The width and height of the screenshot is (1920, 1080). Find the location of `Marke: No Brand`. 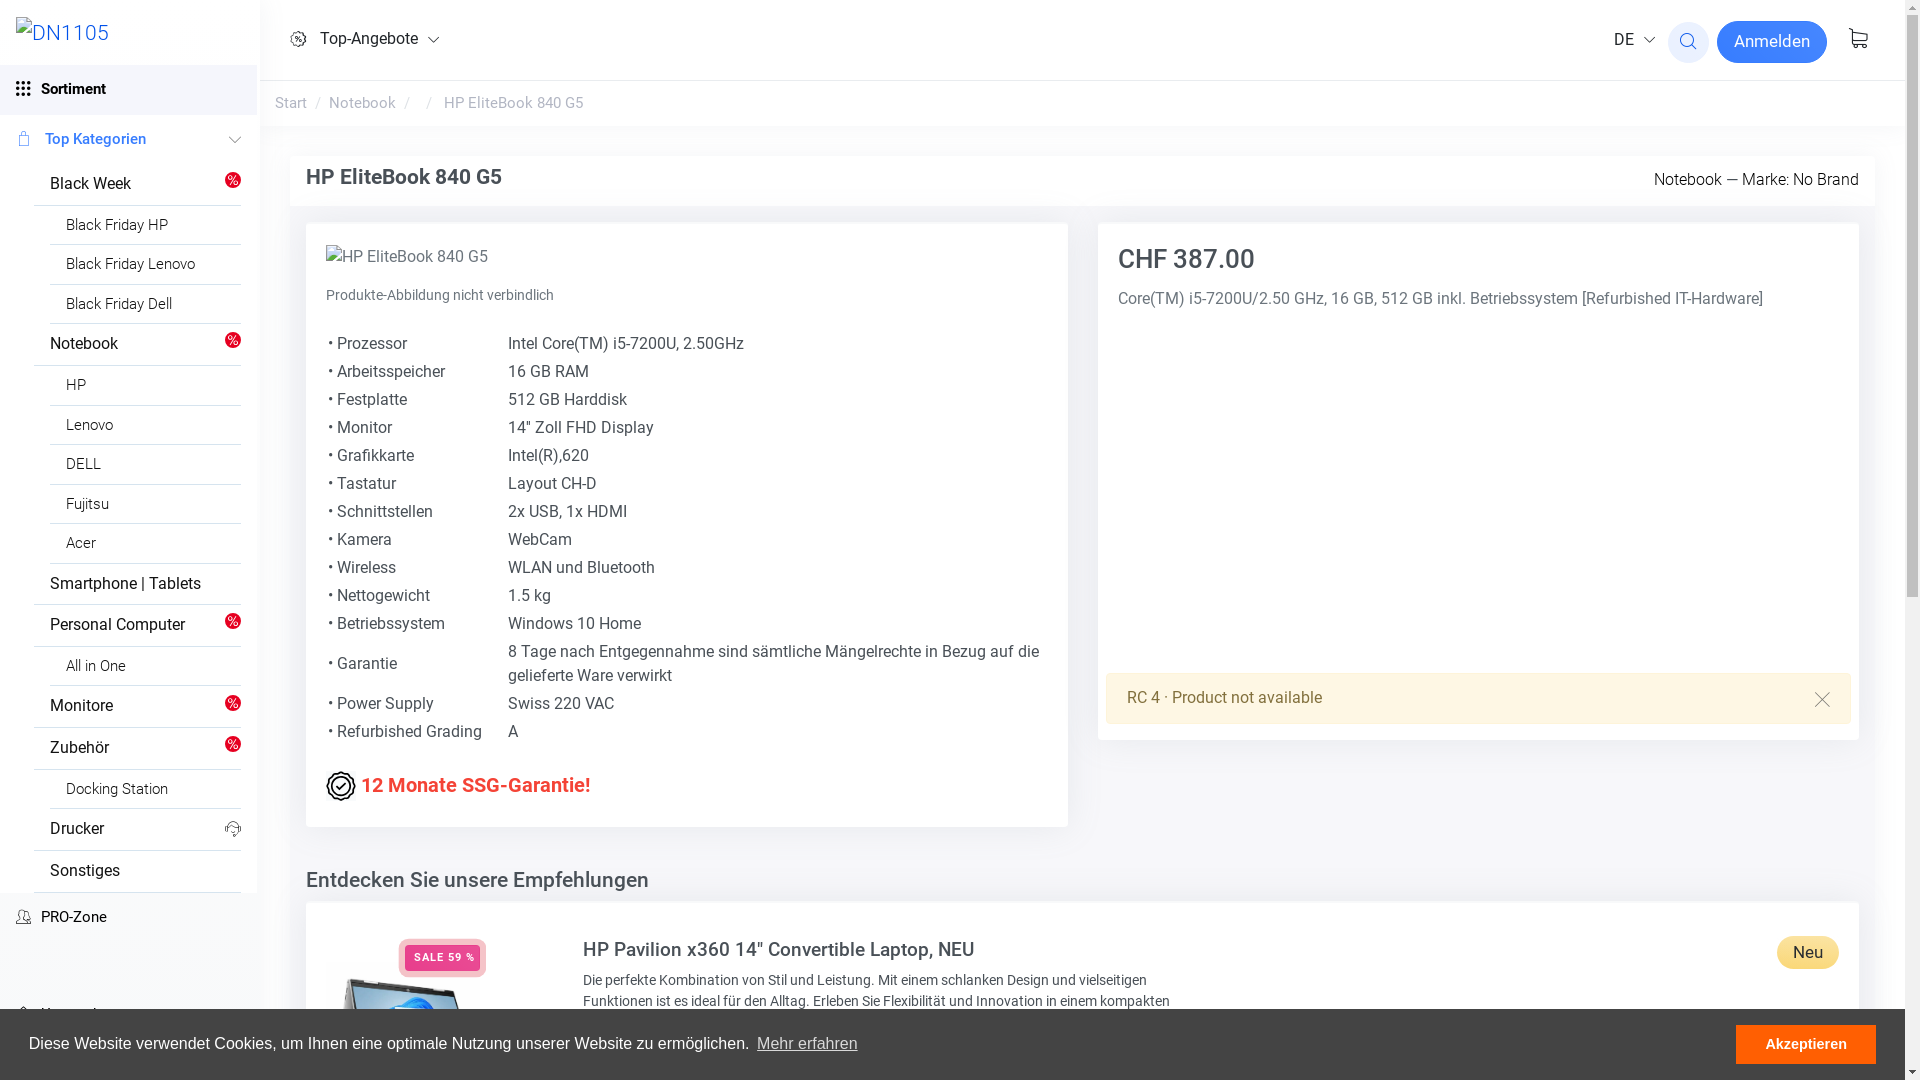

Marke: No Brand is located at coordinates (1800, 180).